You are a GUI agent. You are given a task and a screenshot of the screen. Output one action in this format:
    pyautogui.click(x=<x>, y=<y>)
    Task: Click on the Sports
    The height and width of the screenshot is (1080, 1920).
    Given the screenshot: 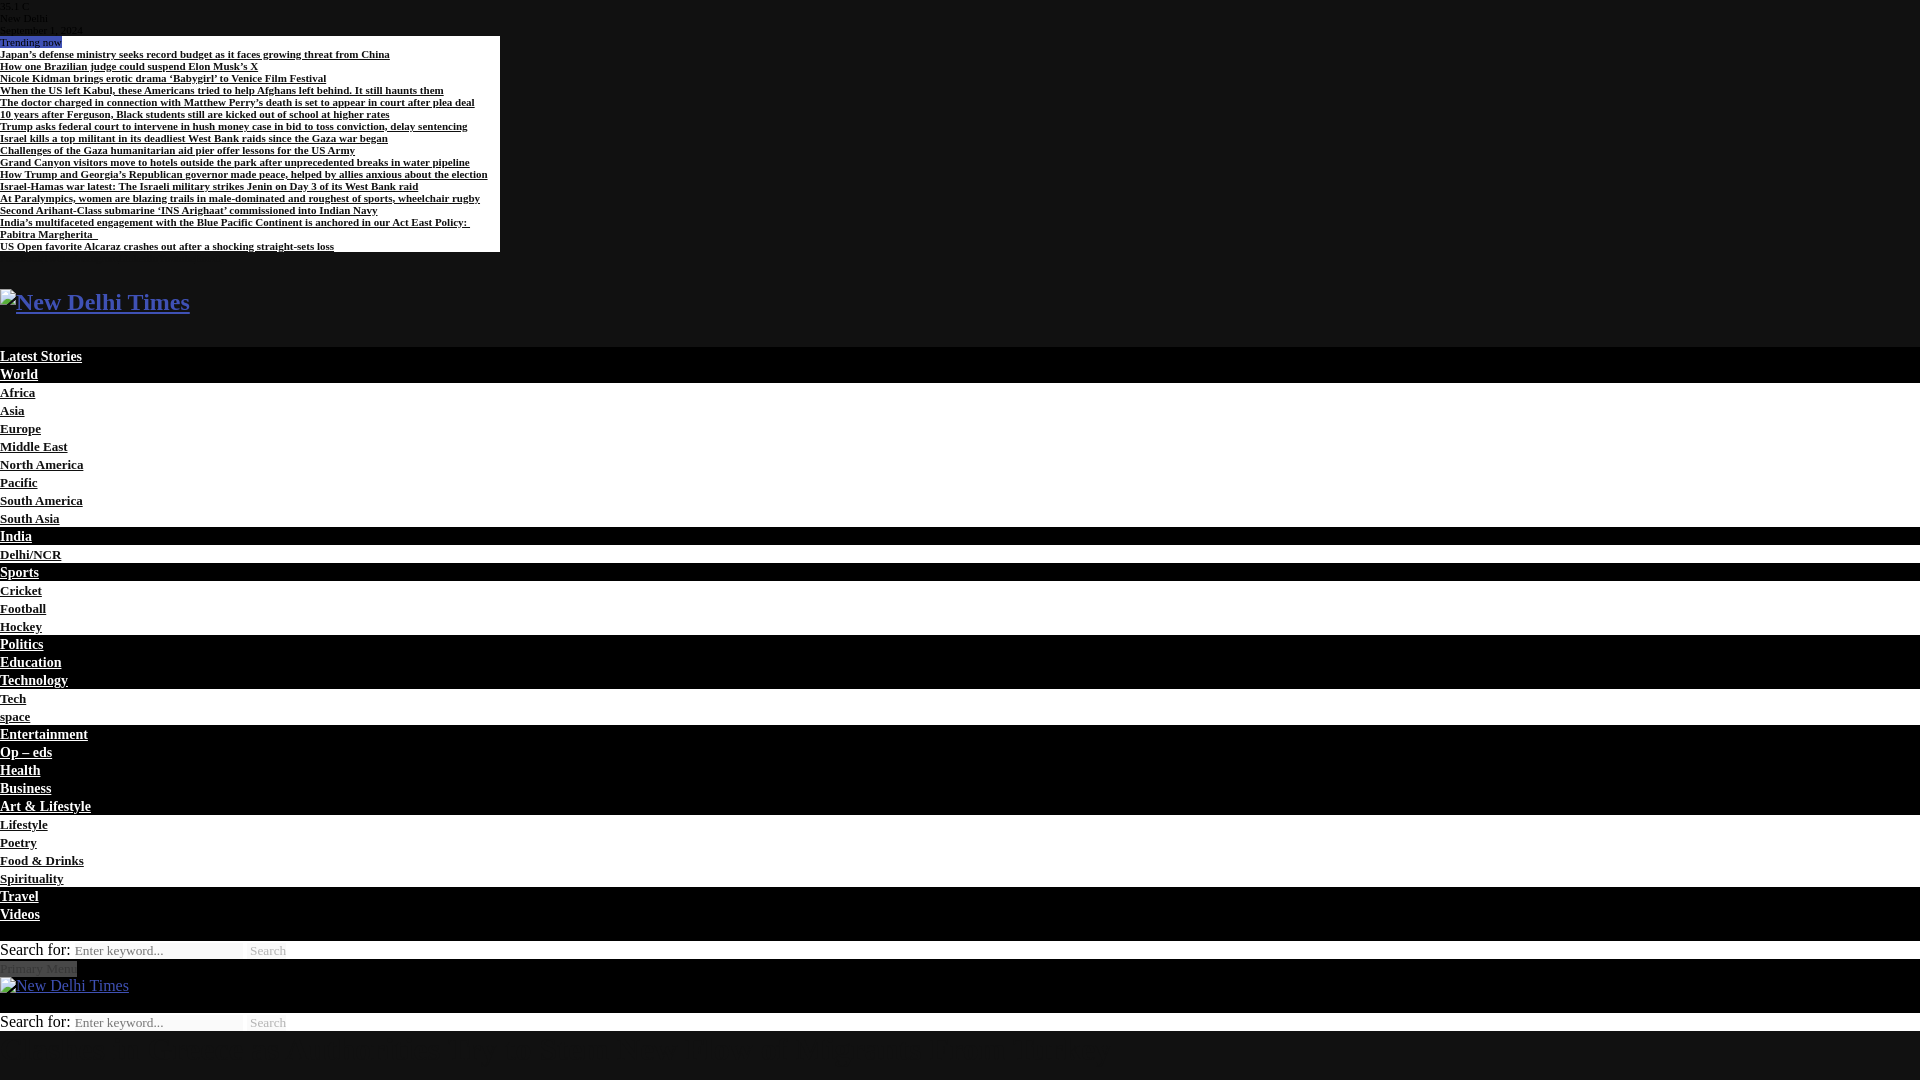 What is the action you would take?
    pyautogui.click(x=19, y=572)
    